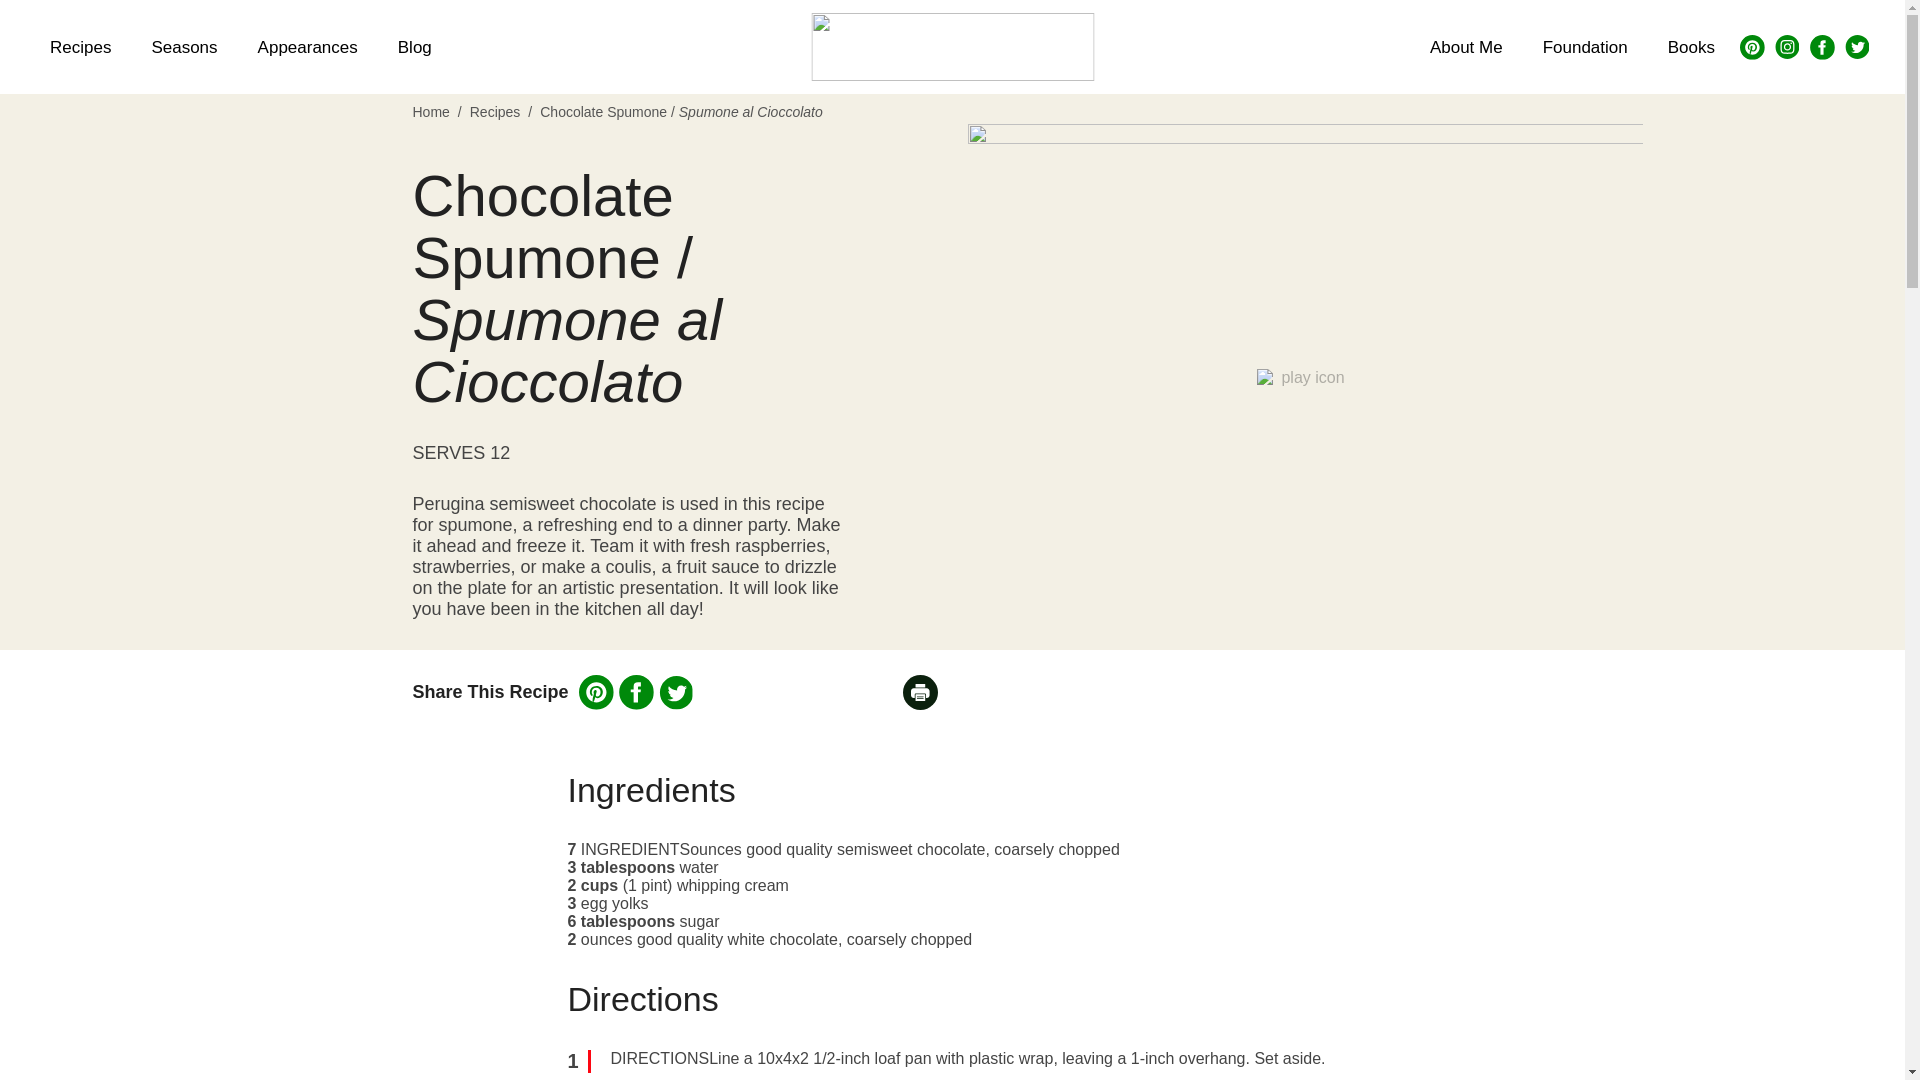 The width and height of the screenshot is (1920, 1080). I want to click on Foundation, so click(1584, 46).